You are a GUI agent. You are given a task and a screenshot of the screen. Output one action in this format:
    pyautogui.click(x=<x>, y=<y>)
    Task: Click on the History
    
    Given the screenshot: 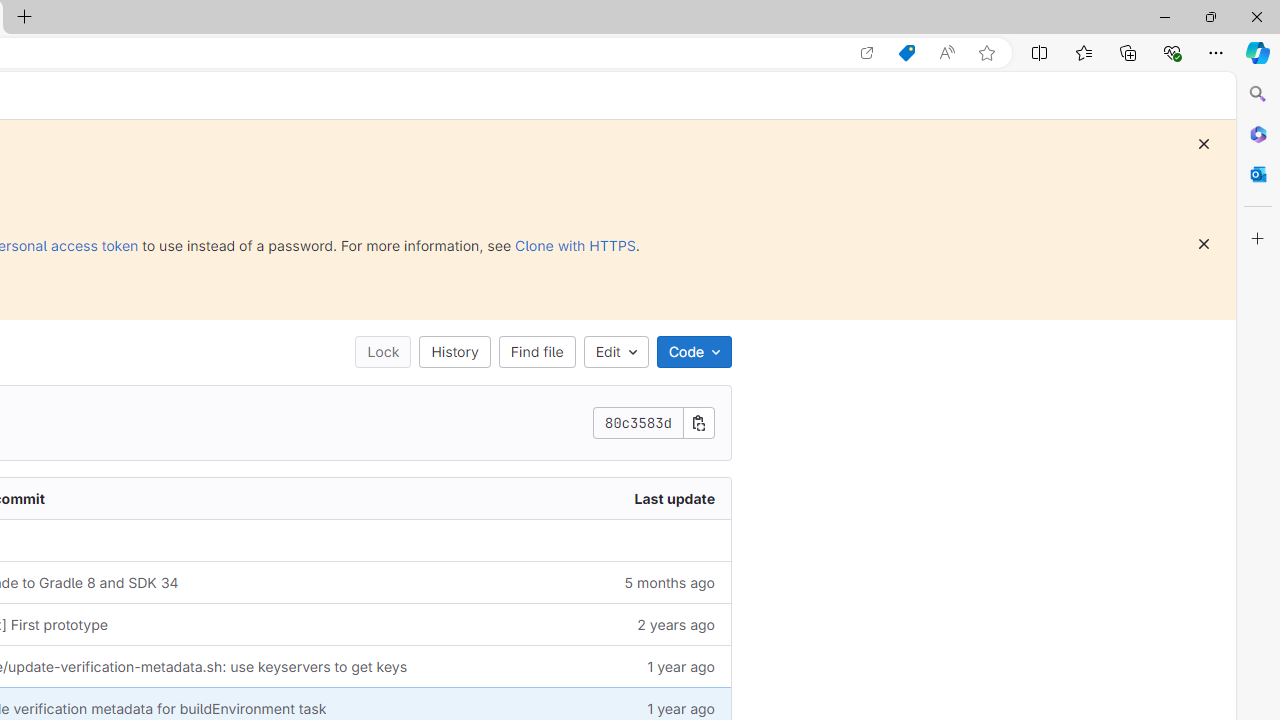 What is the action you would take?
    pyautogui.click(x=454, y=352)
    